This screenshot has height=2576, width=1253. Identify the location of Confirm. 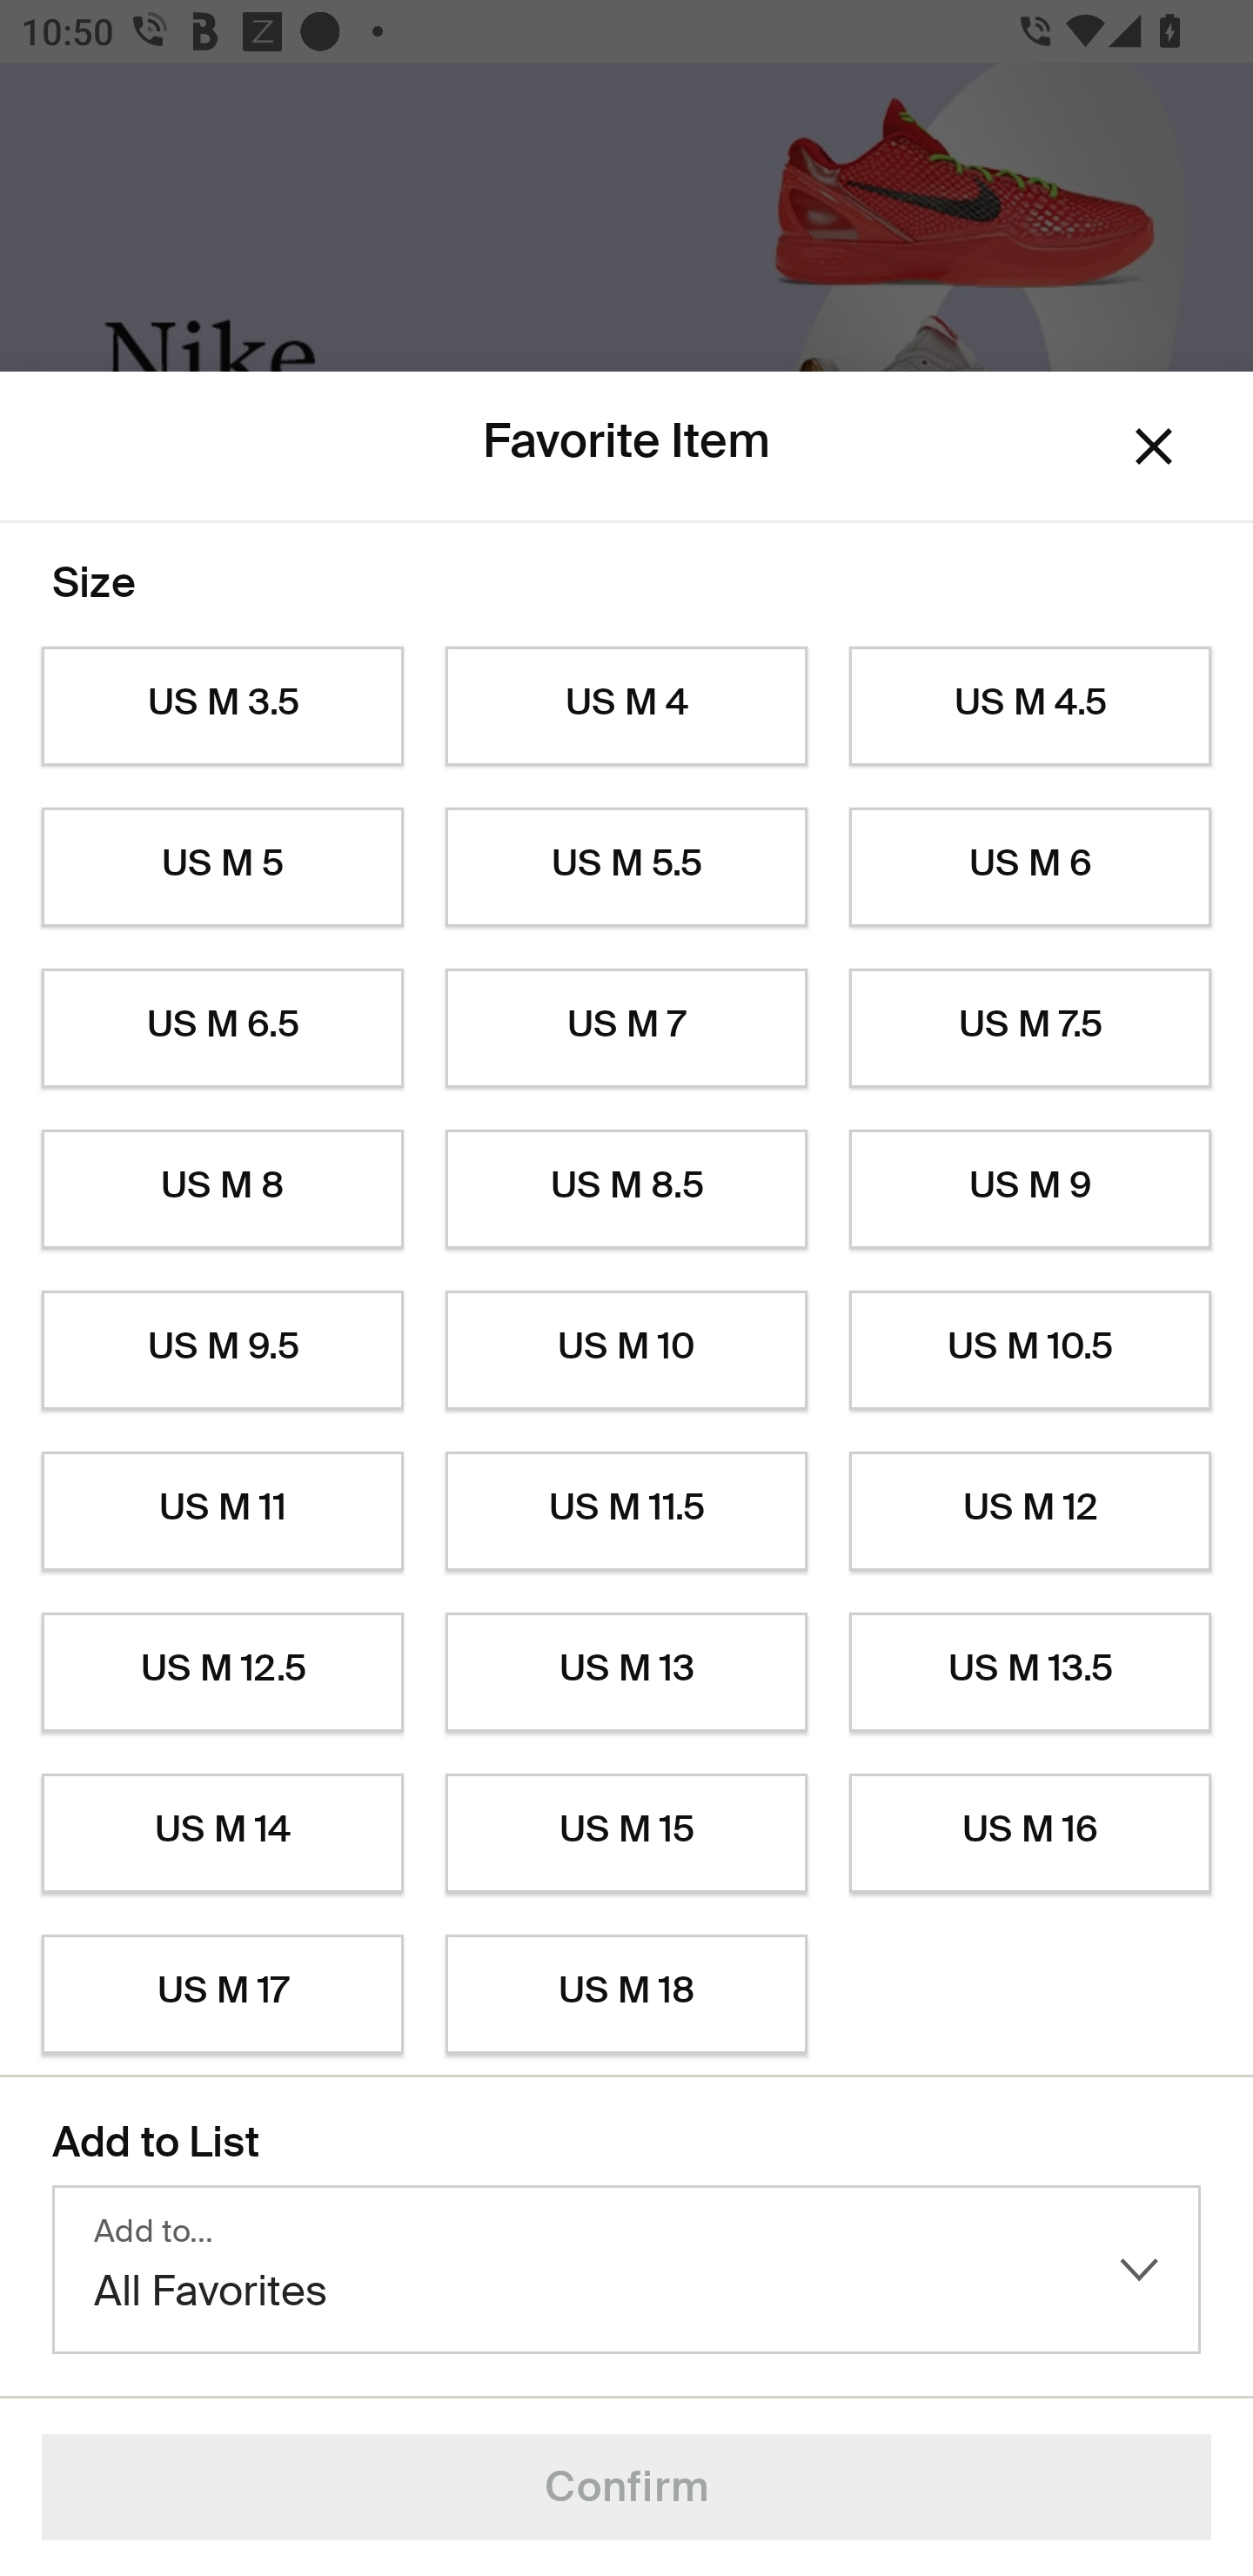
(626, 2487).